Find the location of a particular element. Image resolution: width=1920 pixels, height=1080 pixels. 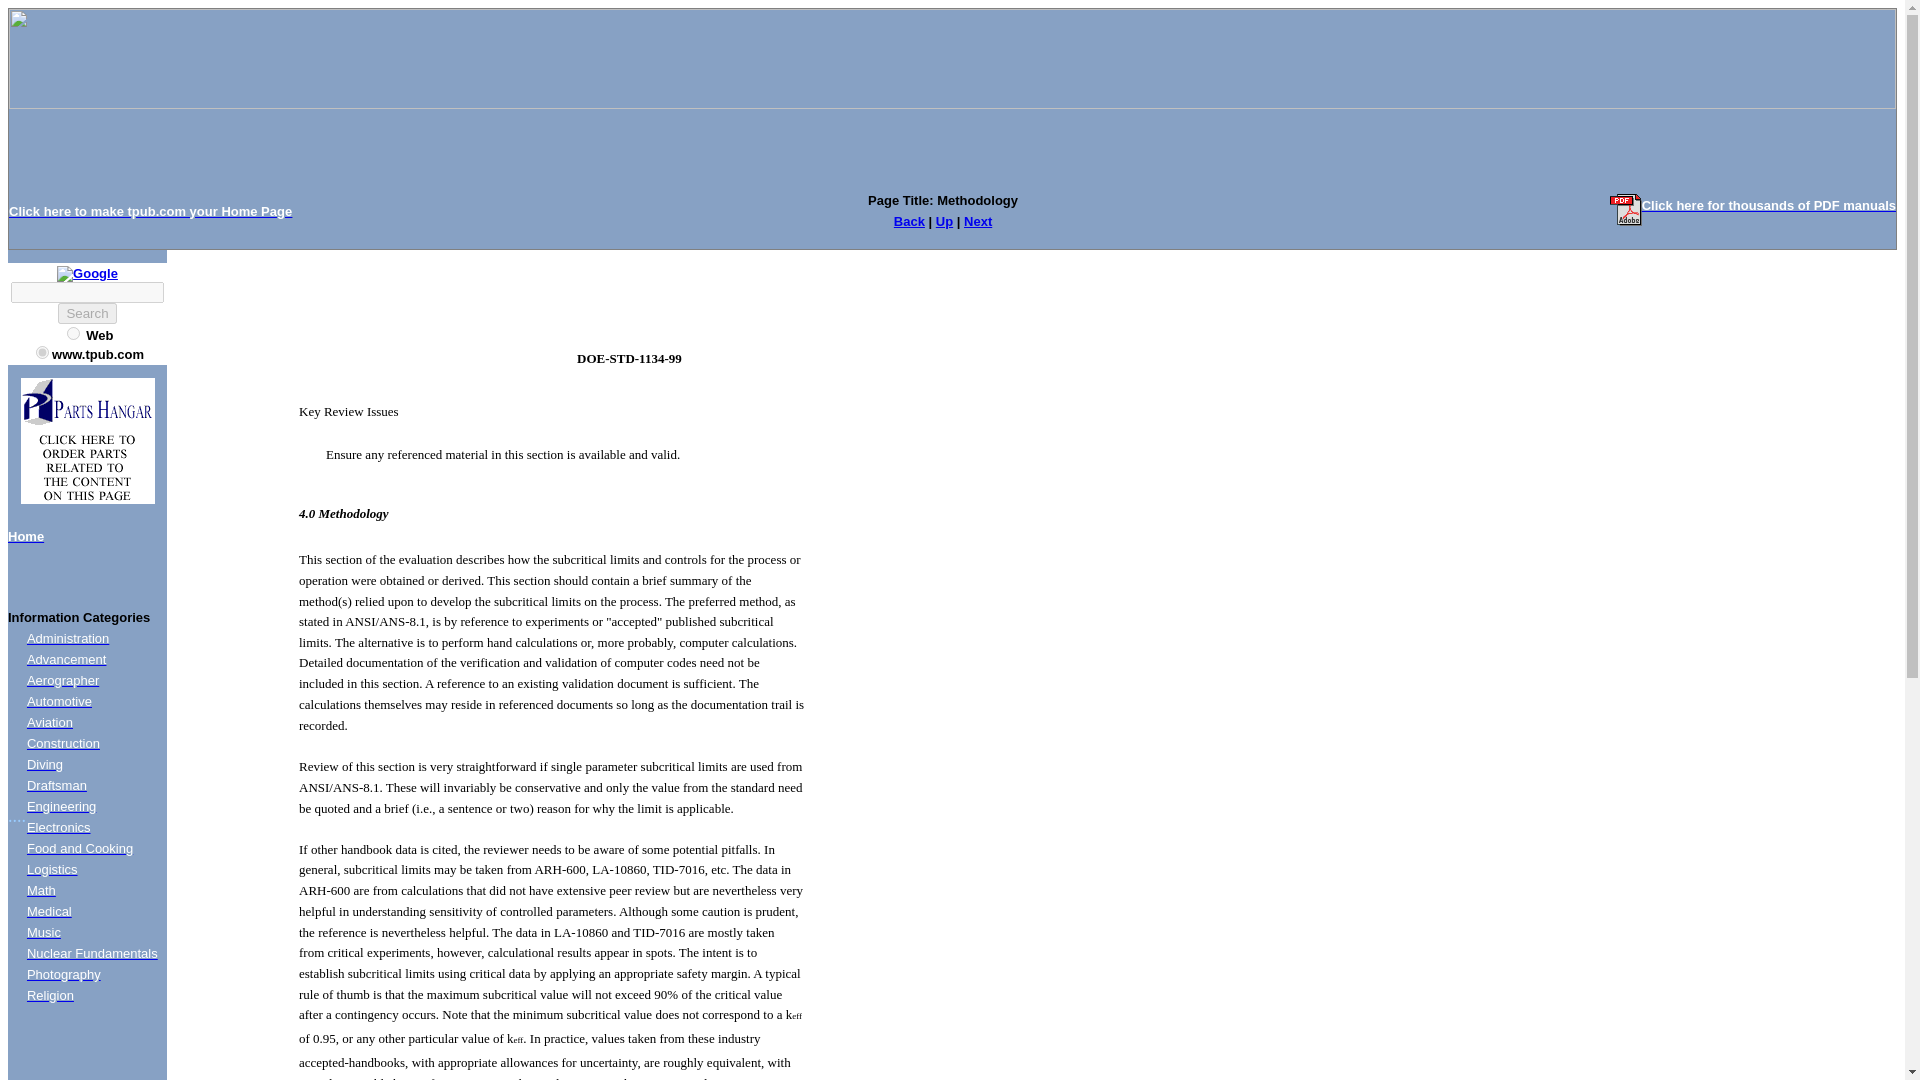

Engineering is located at coordinates (61, 806).